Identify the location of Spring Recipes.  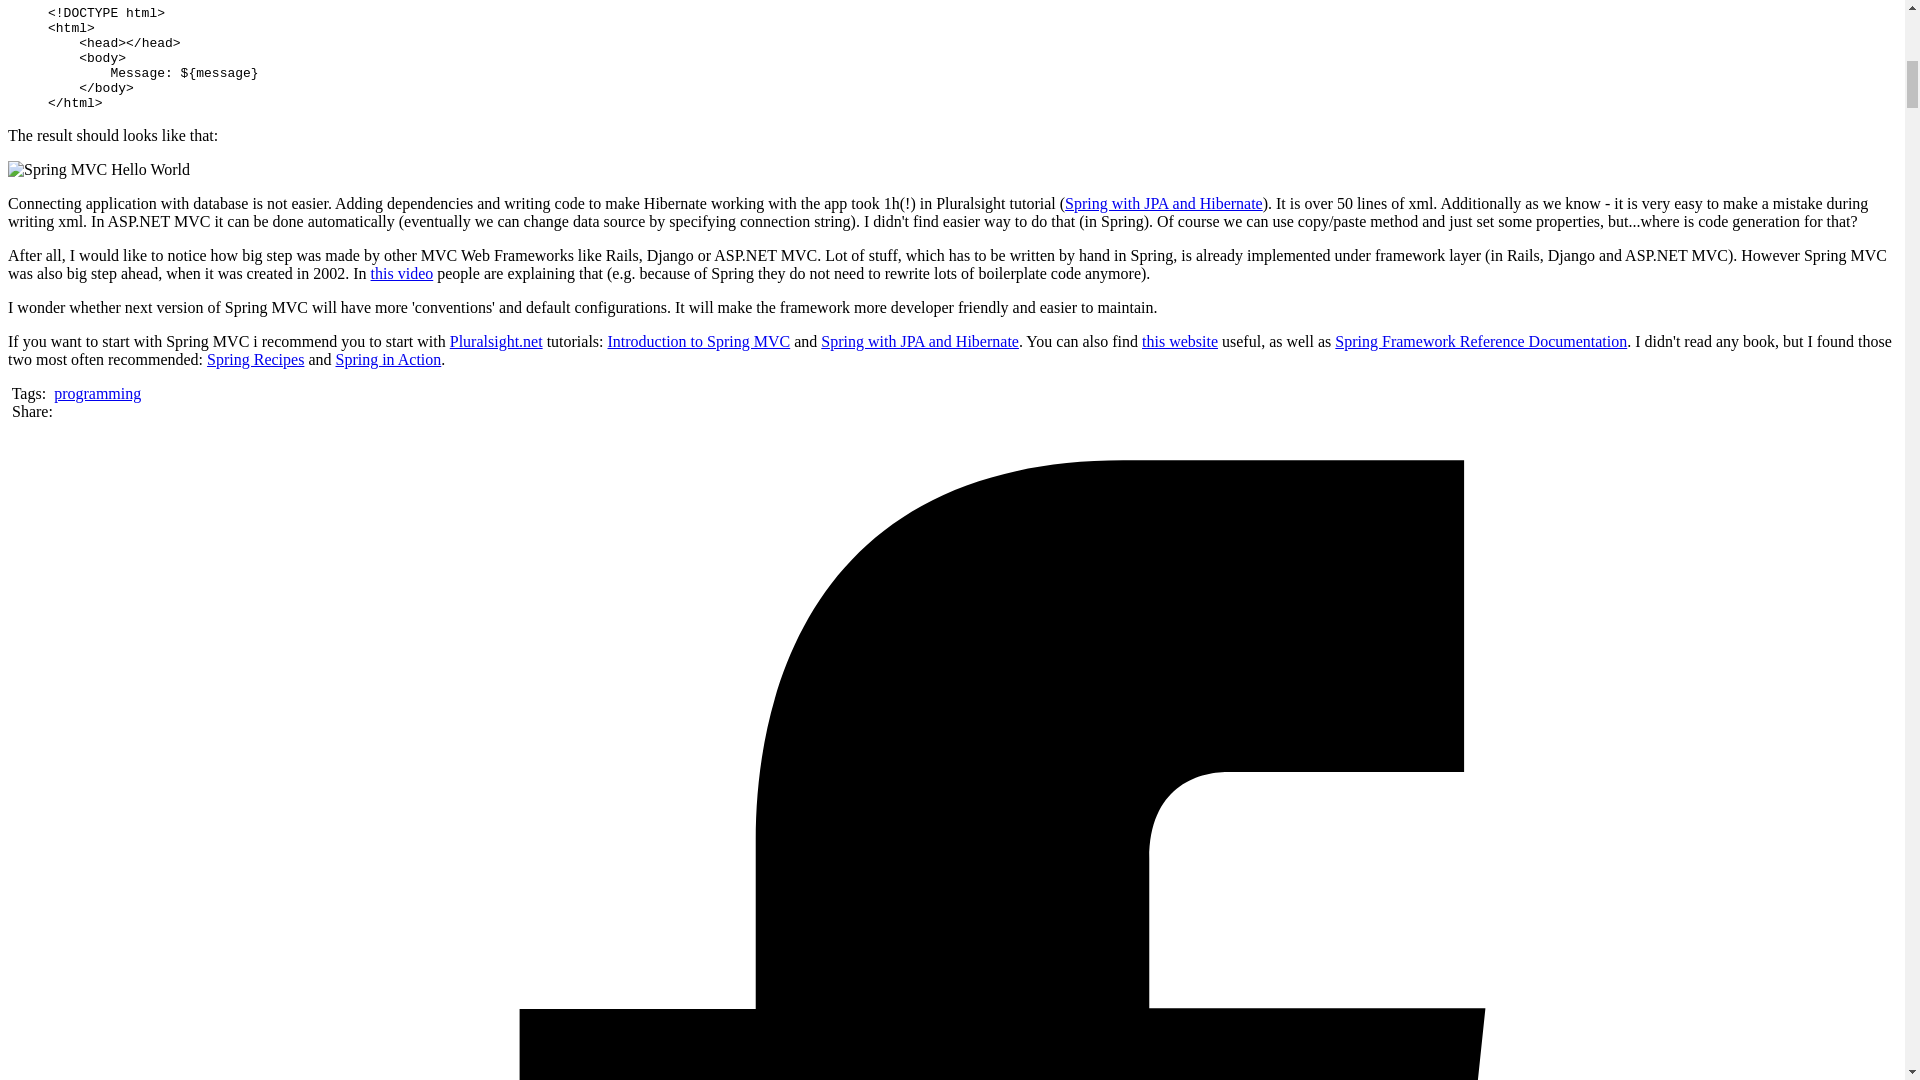
(255, 360).